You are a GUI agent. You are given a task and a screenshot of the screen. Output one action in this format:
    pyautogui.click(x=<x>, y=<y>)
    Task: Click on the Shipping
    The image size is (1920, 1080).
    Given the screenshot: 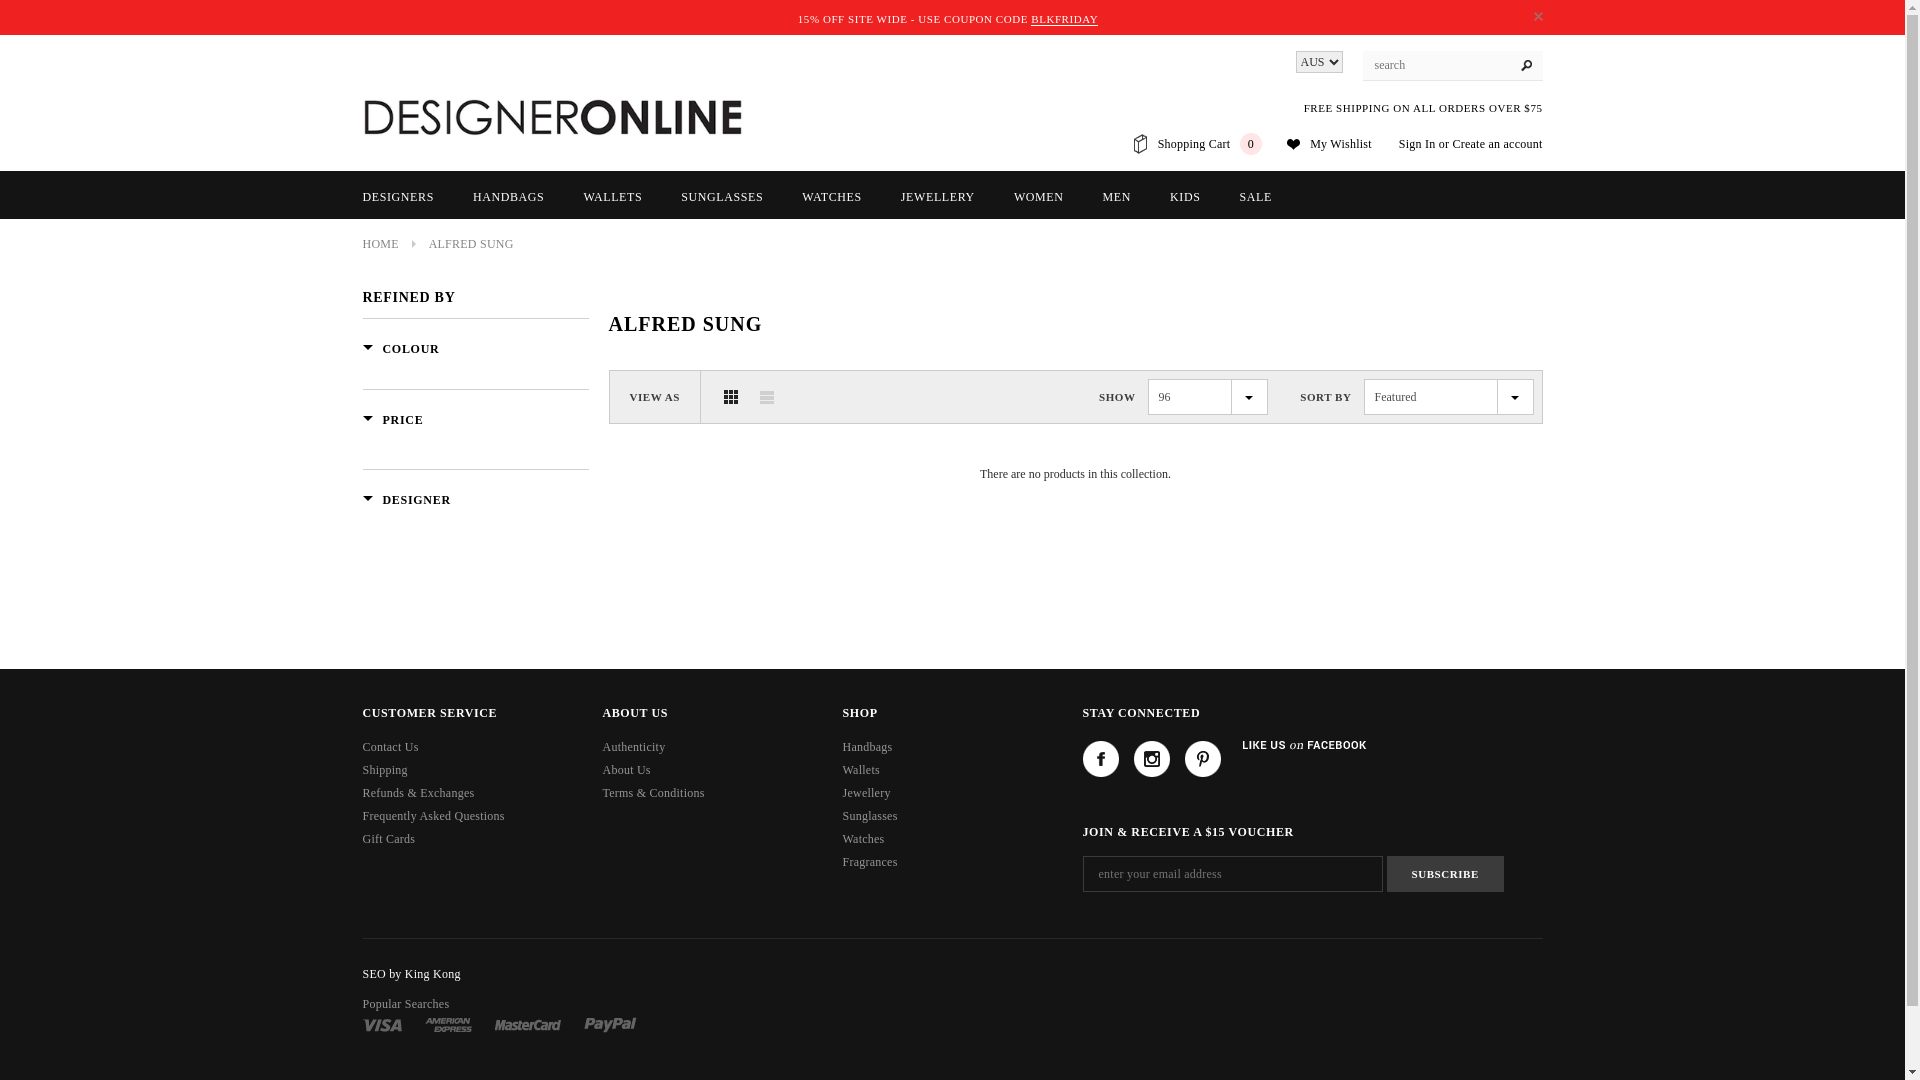 What is the action you would take?
    pyautogui.click(x=384, y=770)
    